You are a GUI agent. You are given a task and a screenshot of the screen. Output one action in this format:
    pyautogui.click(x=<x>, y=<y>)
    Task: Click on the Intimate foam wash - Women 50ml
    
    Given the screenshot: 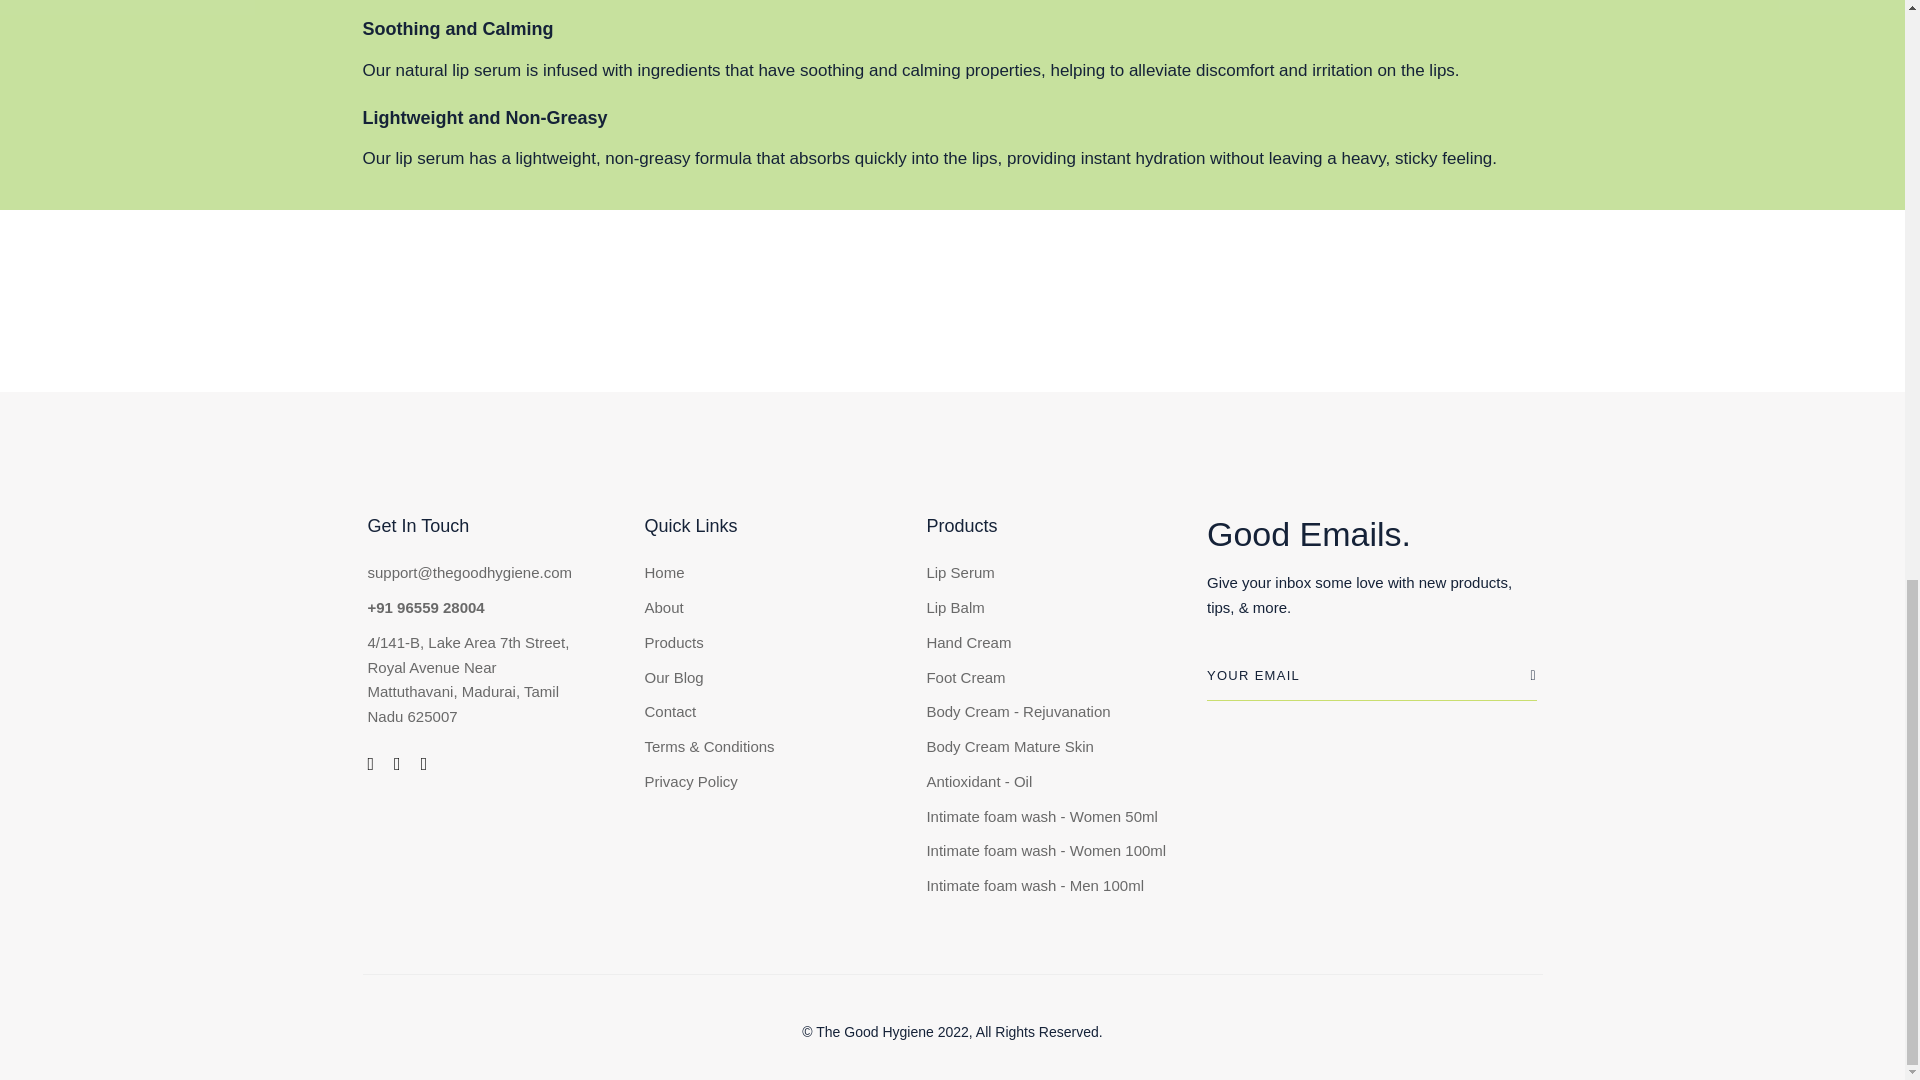 What is the action you would take?
    pyautogui.click(x=1041, y=817)
    